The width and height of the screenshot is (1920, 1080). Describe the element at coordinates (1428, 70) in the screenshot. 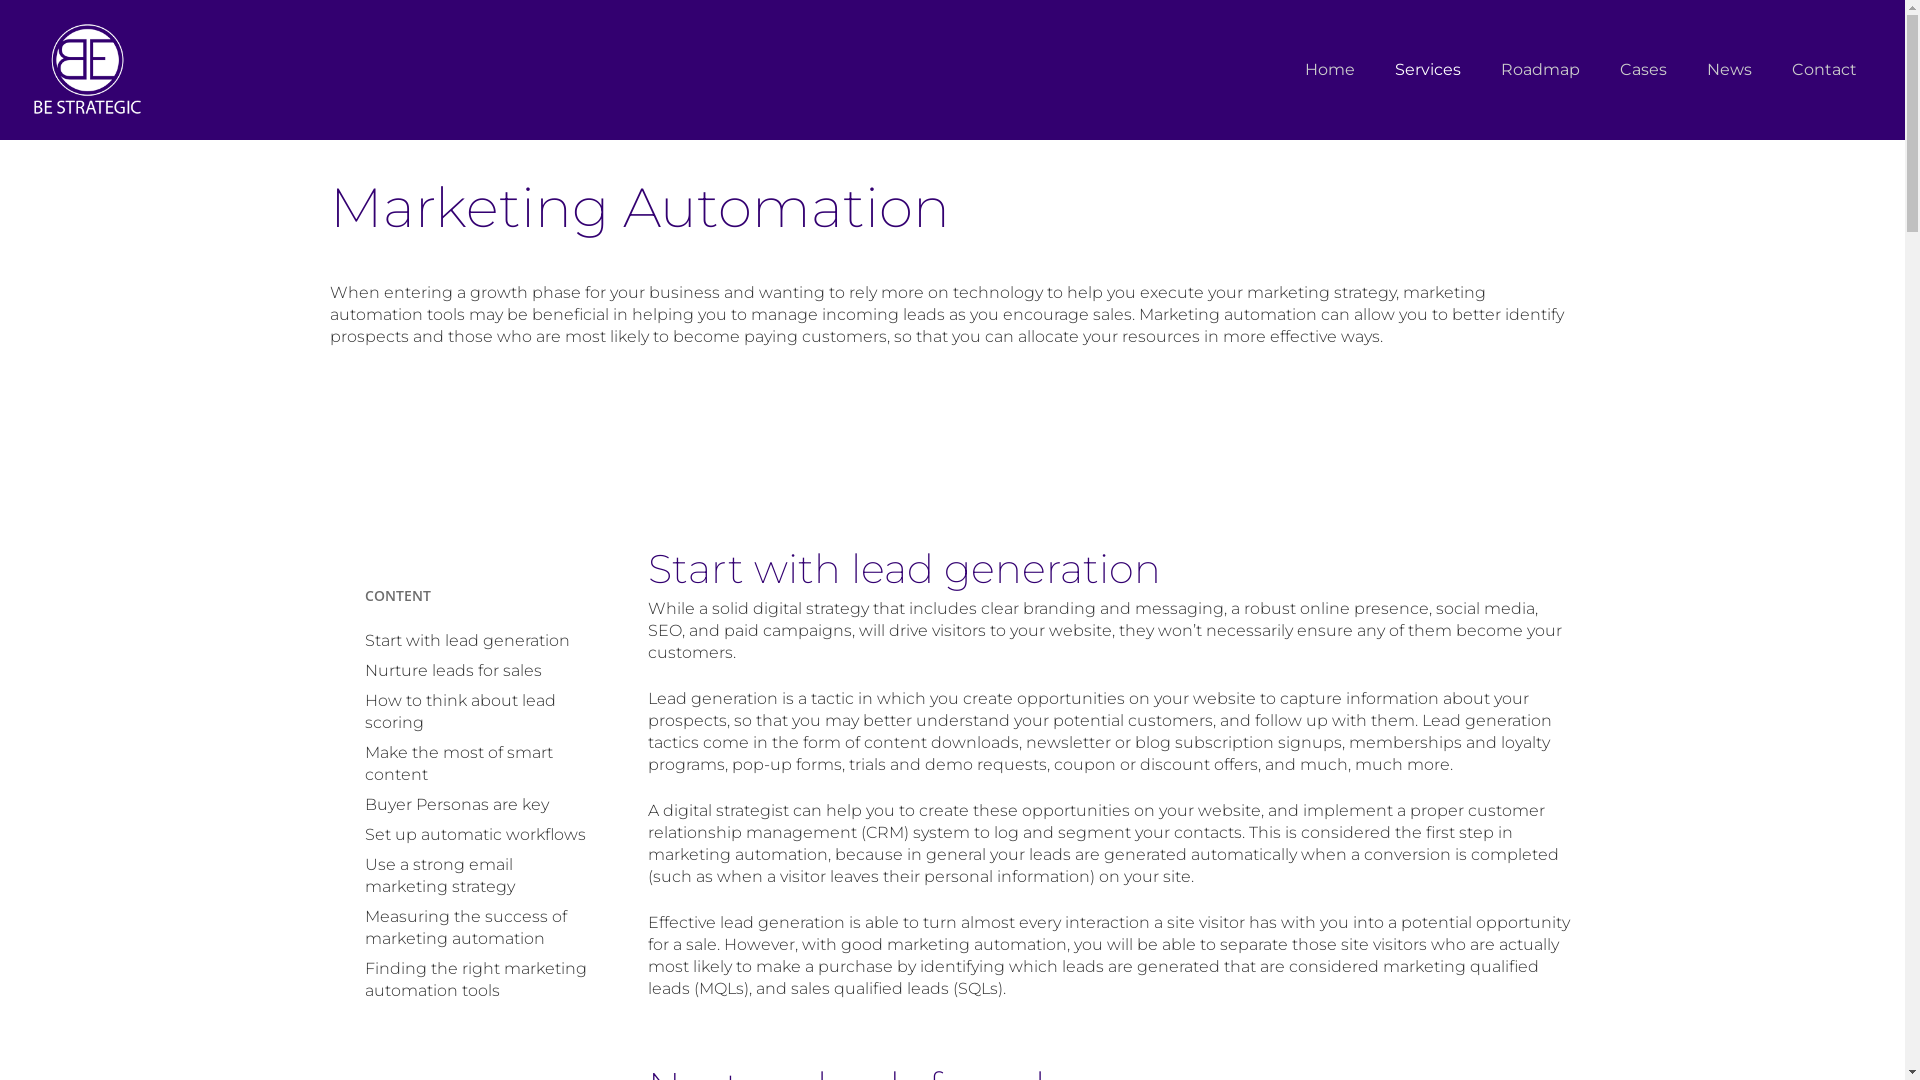

I see `Services` at that location.